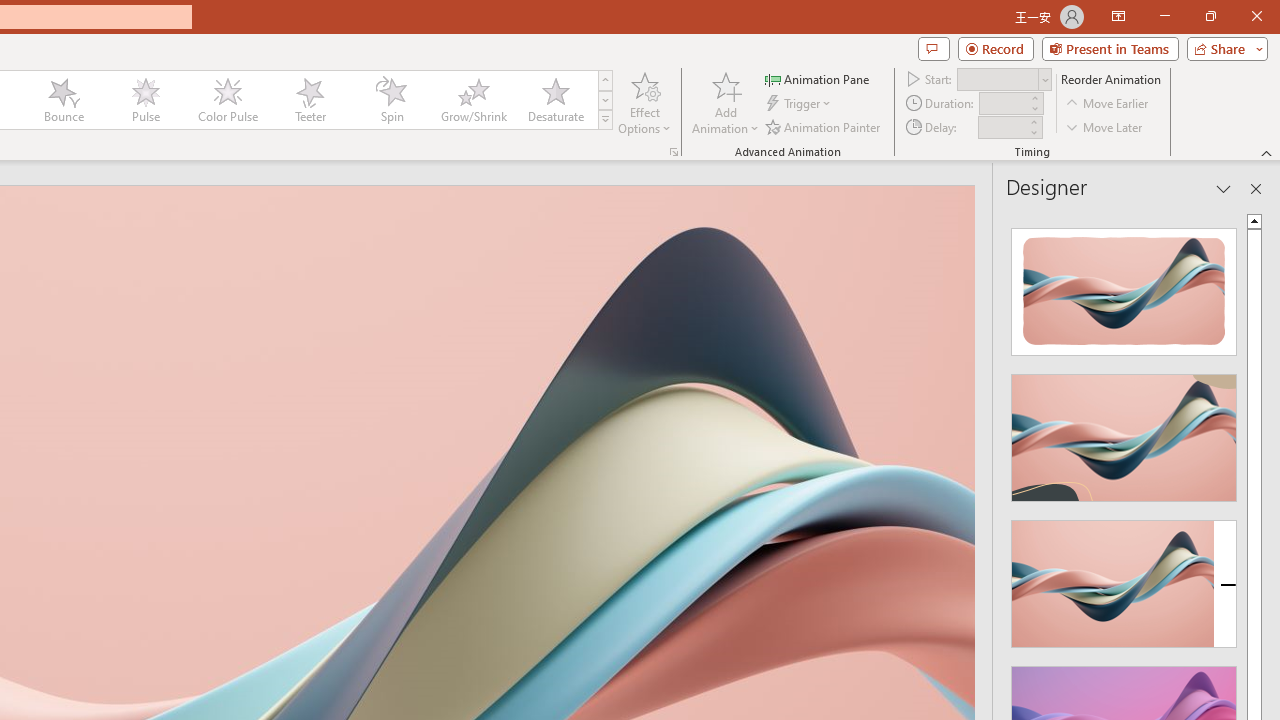 The image size is (1280, 720). What do you see at coordinates (1164, 16) in the screenshot?
I see `Minimize` at bounding box center [1164, 16].